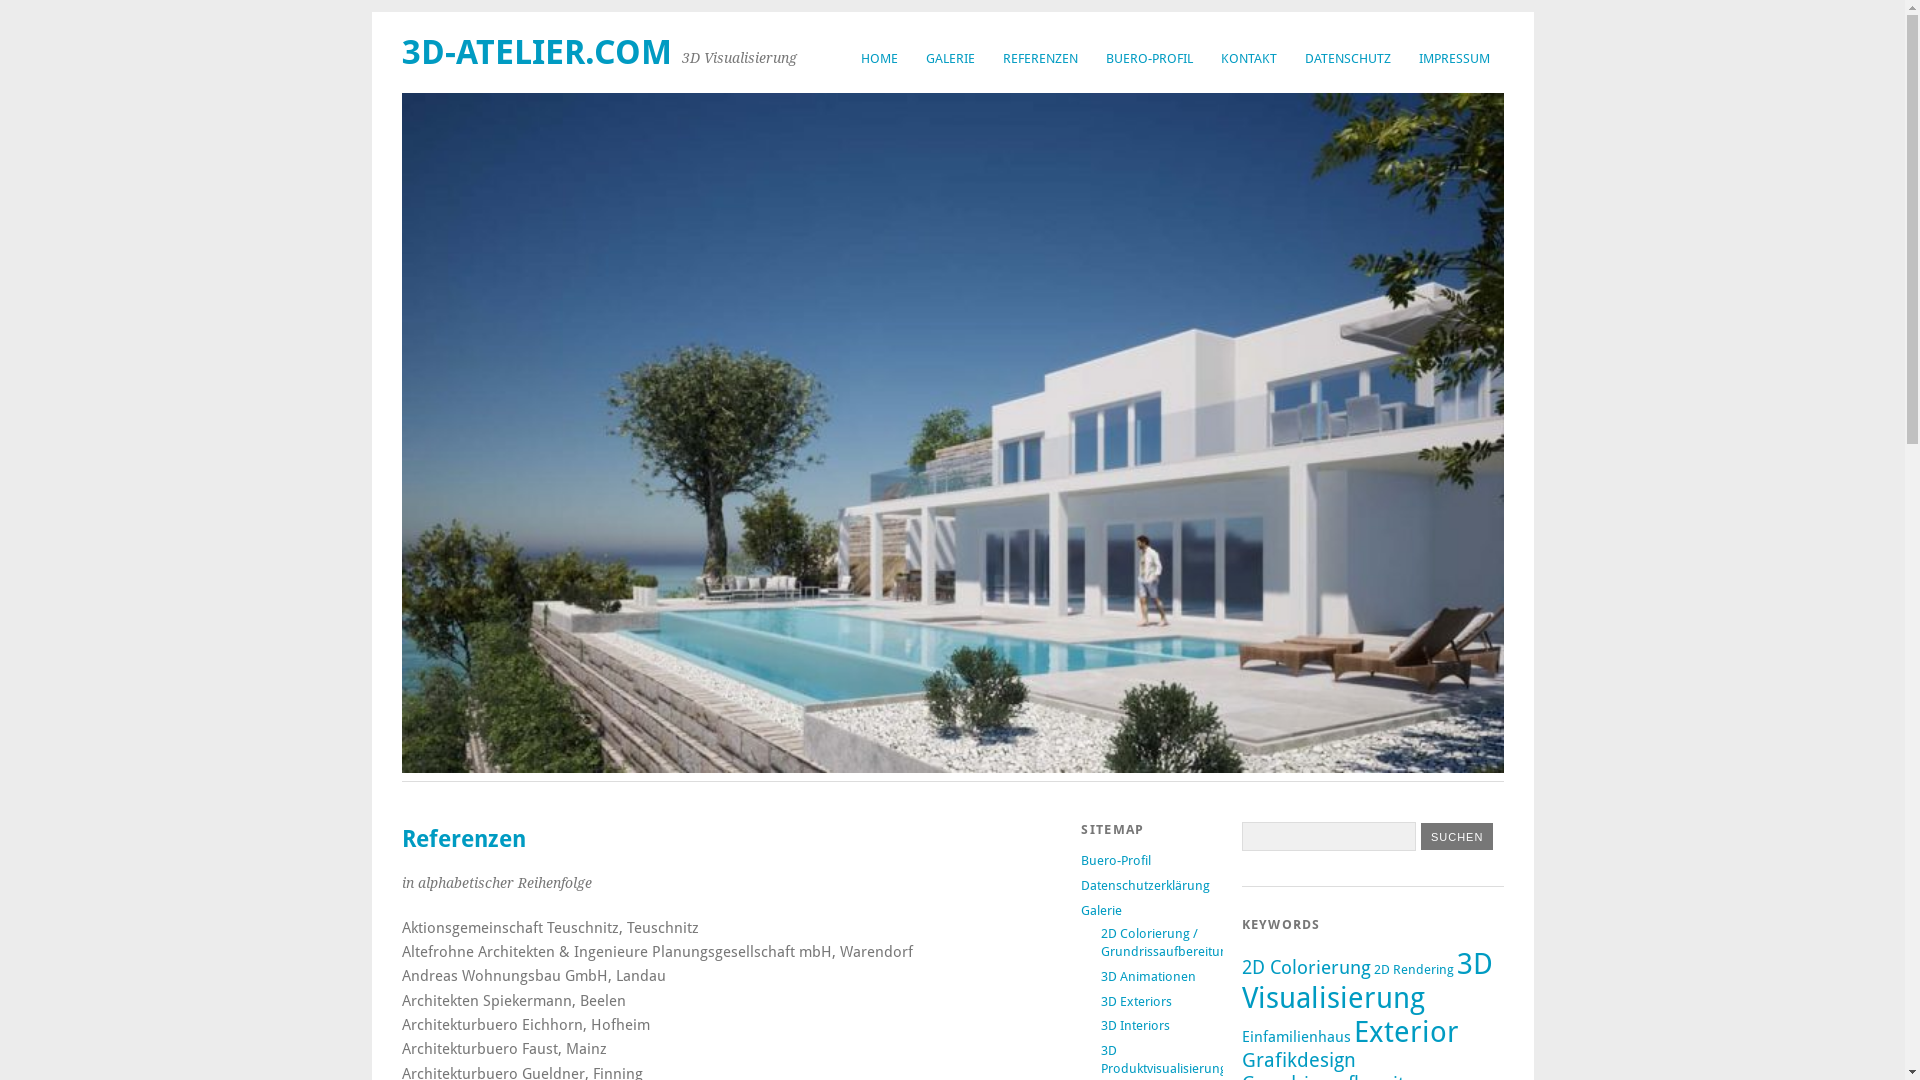 This screenshot has width=1920, height=1080. I want to click on Buero-Profil, so click(1116, 860).